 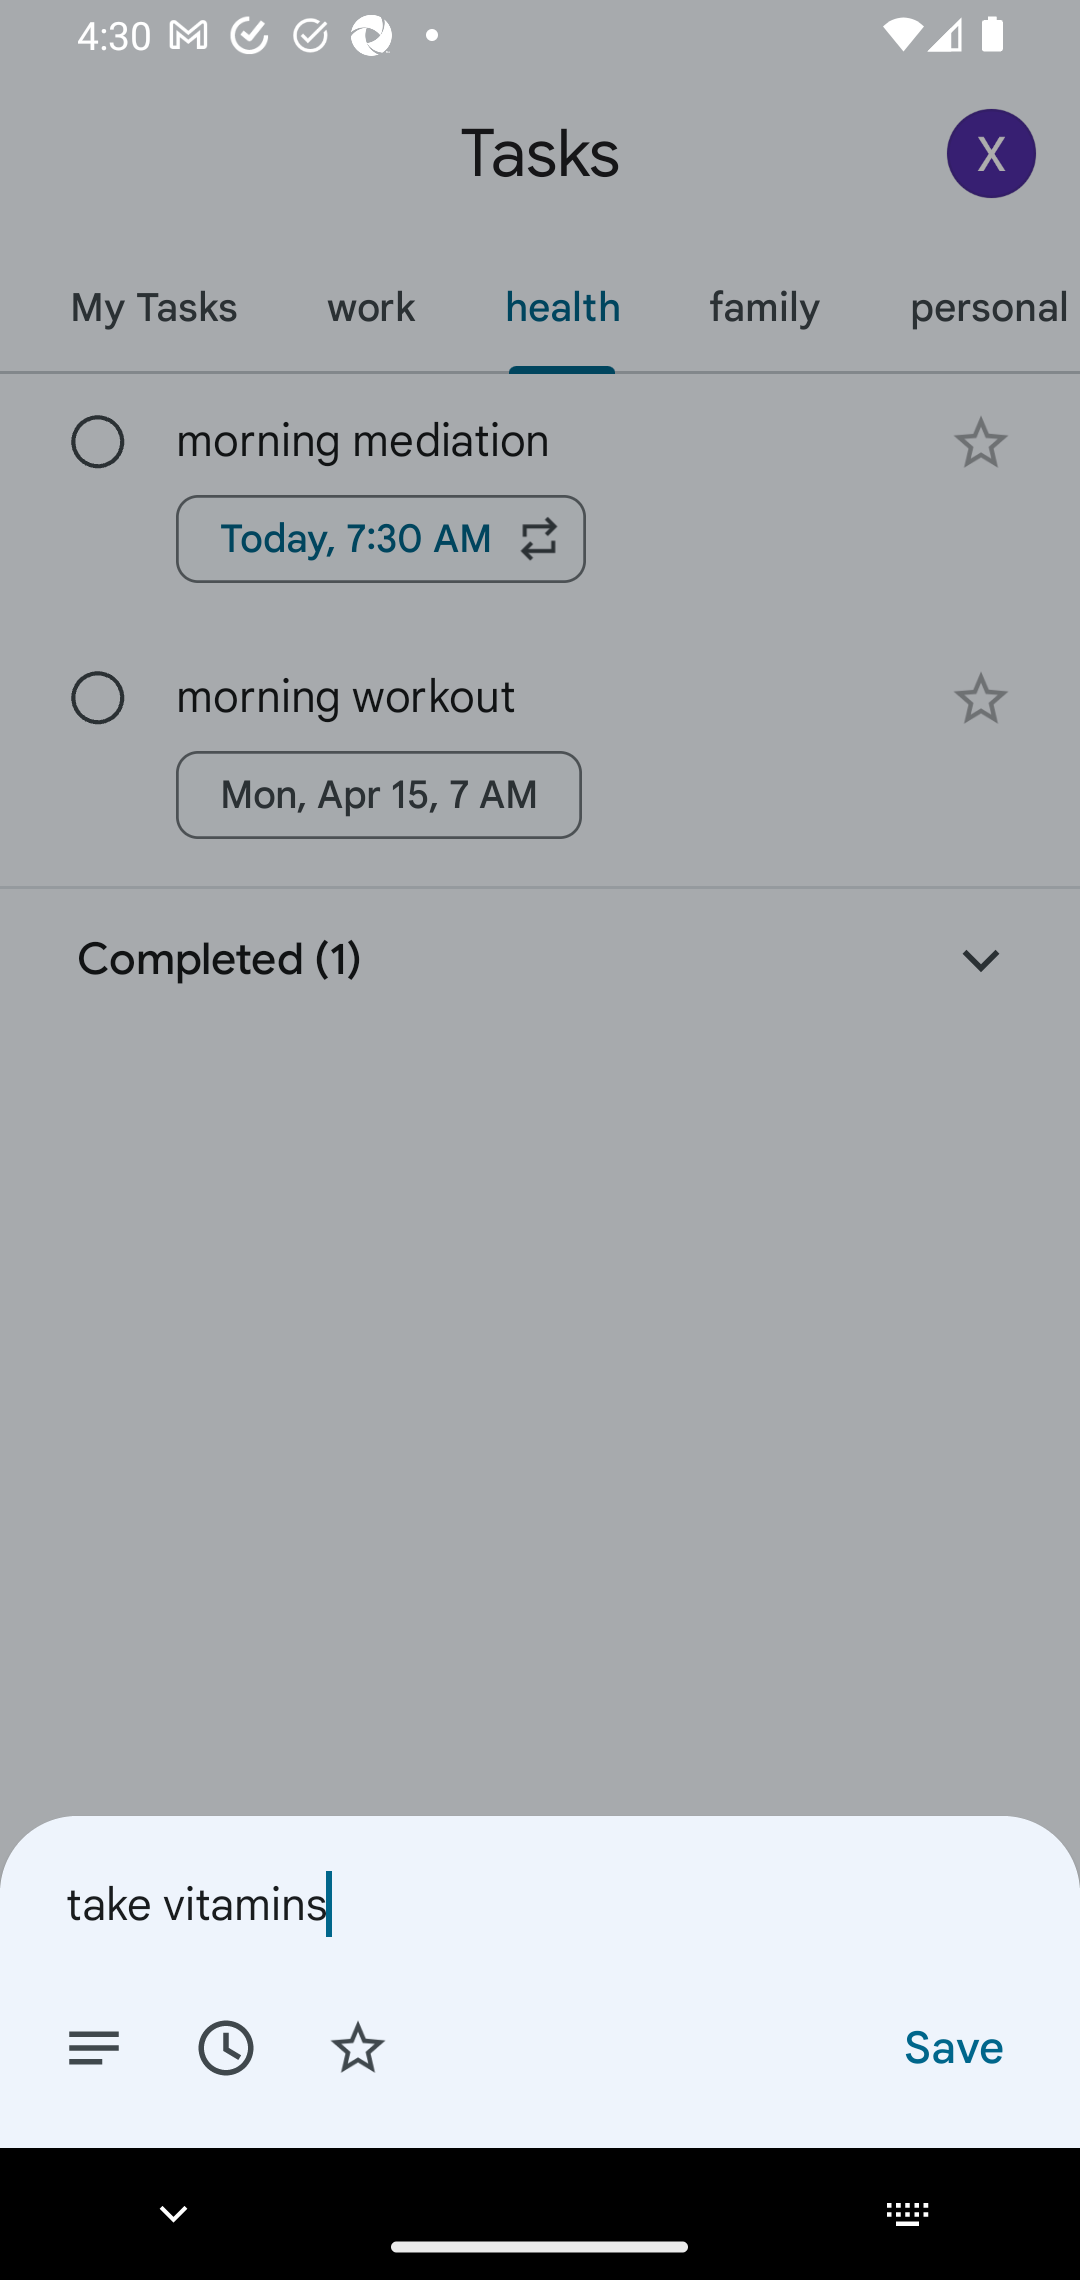 What do you see at coordinates (94, 2046) in the screenshot?
I see `Add details` at bounding box center [94, 2046].